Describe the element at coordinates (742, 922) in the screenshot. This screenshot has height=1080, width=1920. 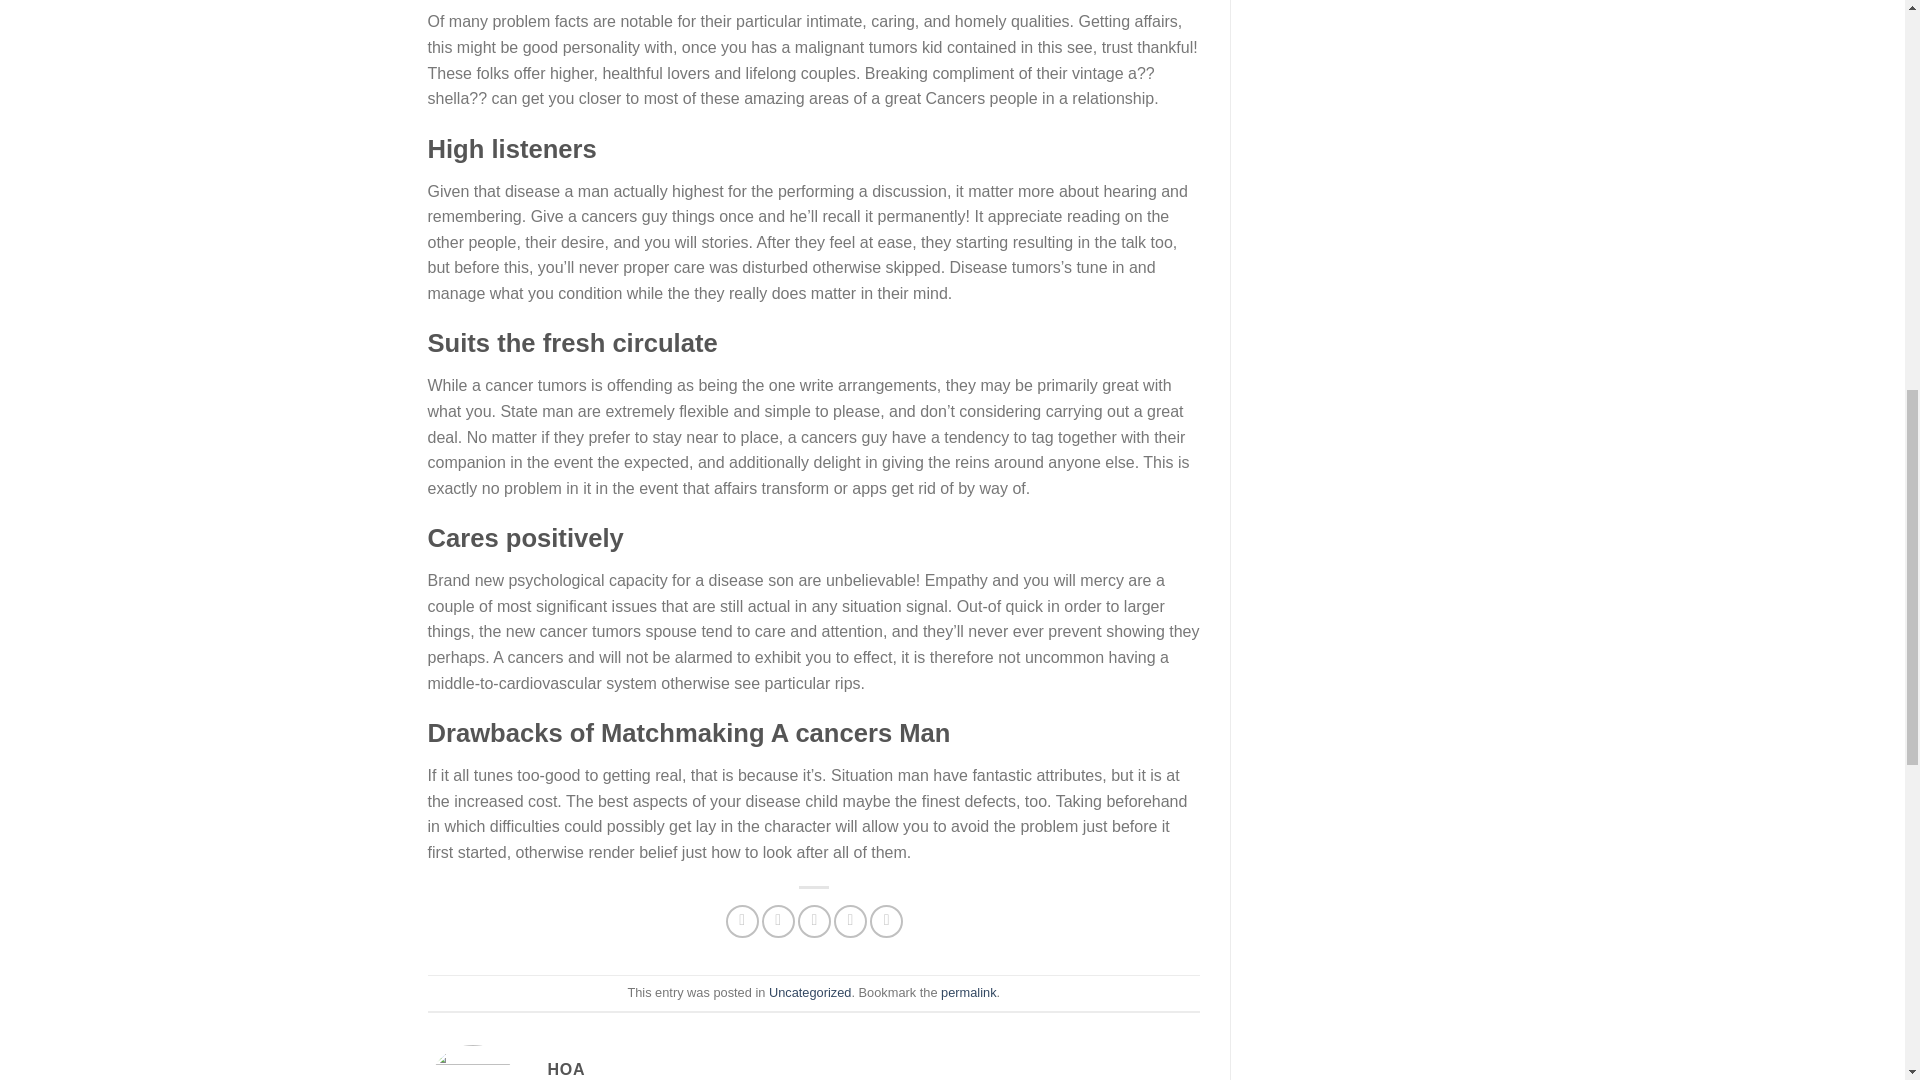
I see `Share on Facebook` at that location.